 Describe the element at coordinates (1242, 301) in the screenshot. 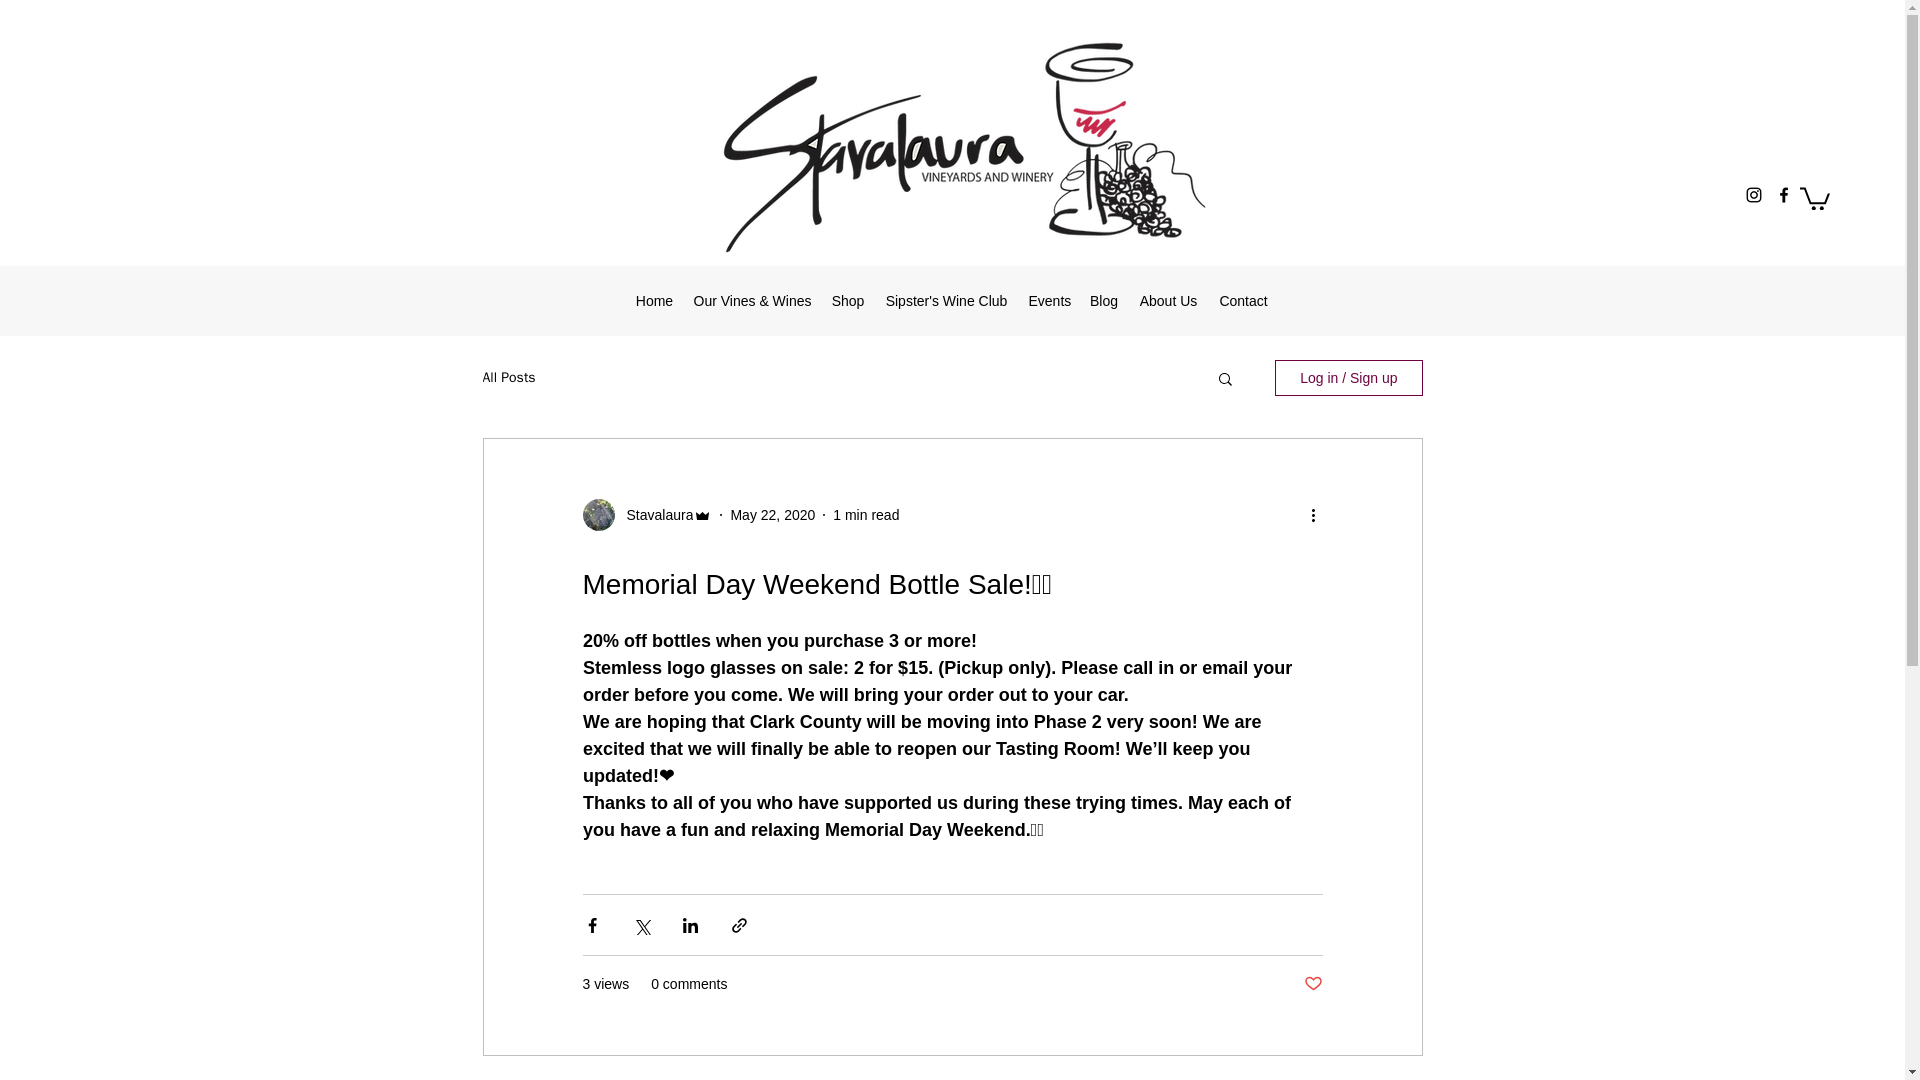

I see `Contact` at that location.